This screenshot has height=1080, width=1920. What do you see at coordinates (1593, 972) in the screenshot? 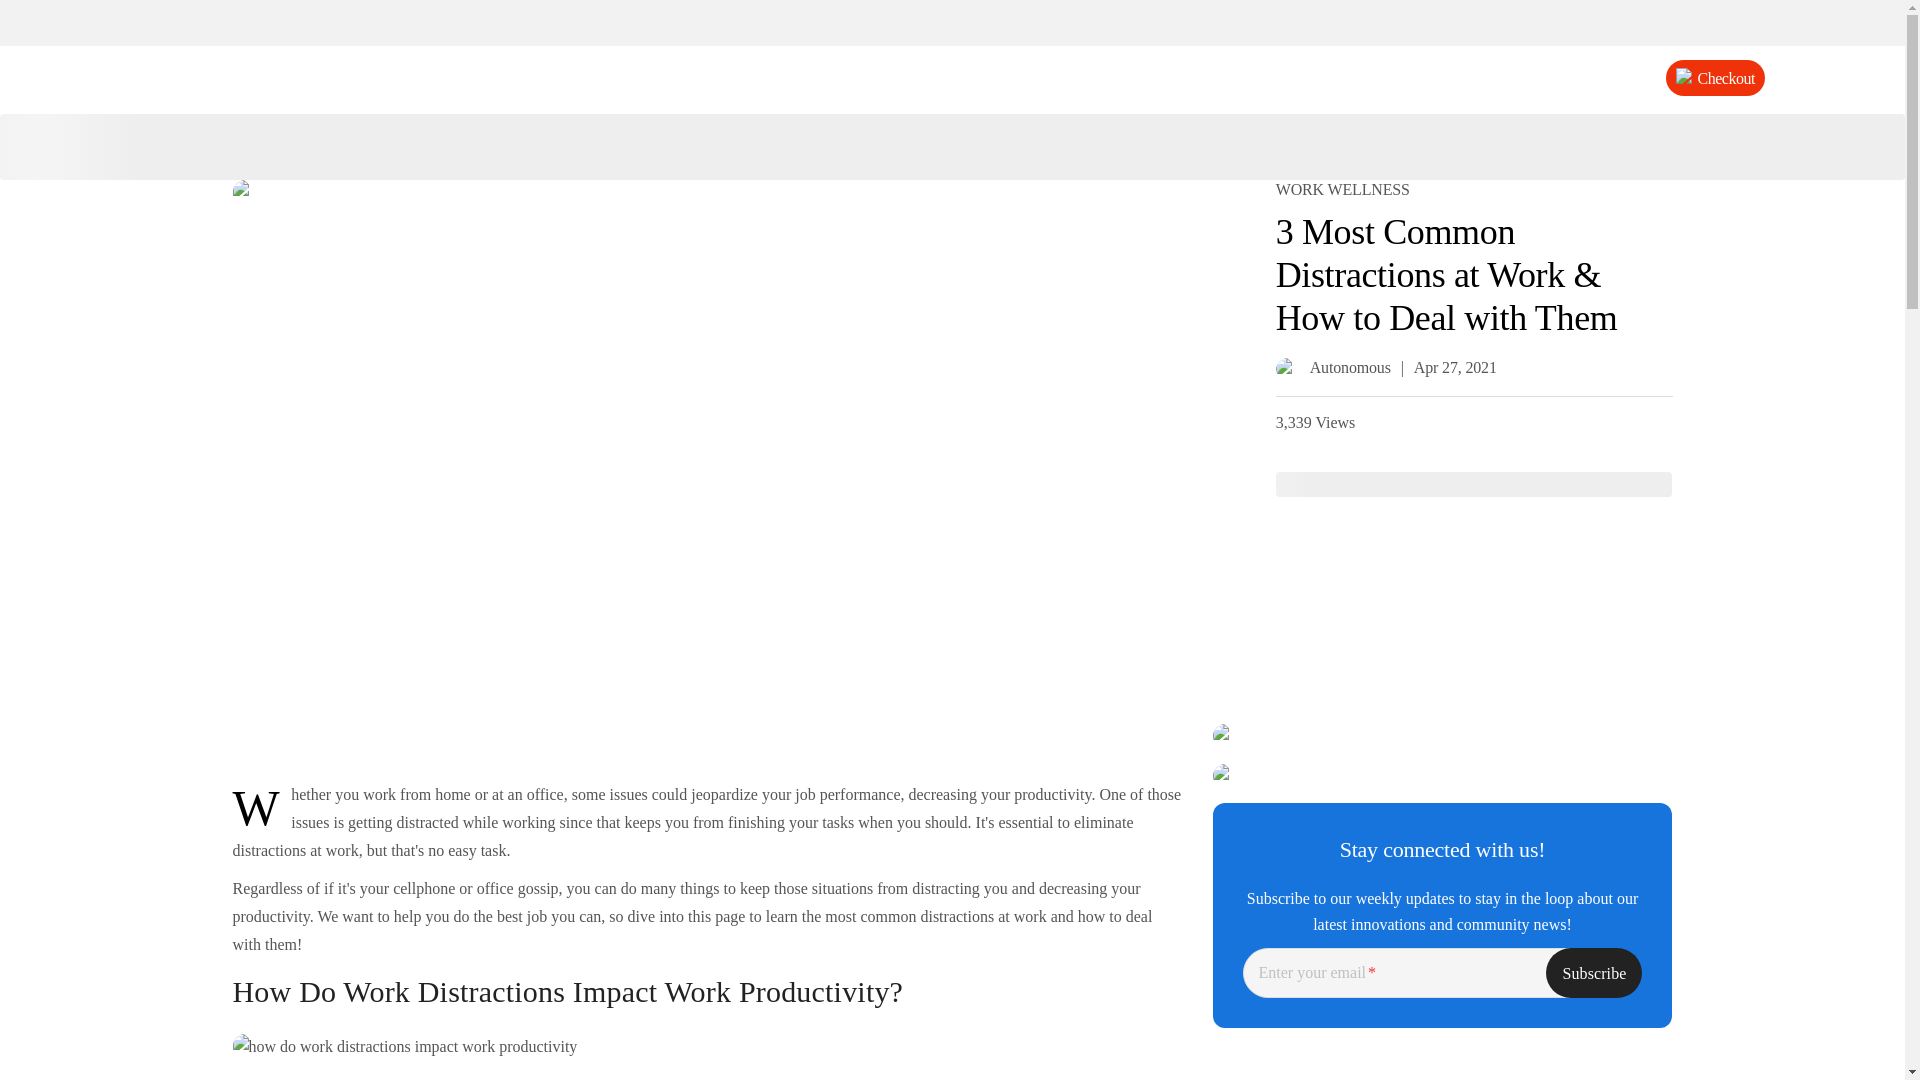
I see `Subscribe` at bounding box center [1593, 972].